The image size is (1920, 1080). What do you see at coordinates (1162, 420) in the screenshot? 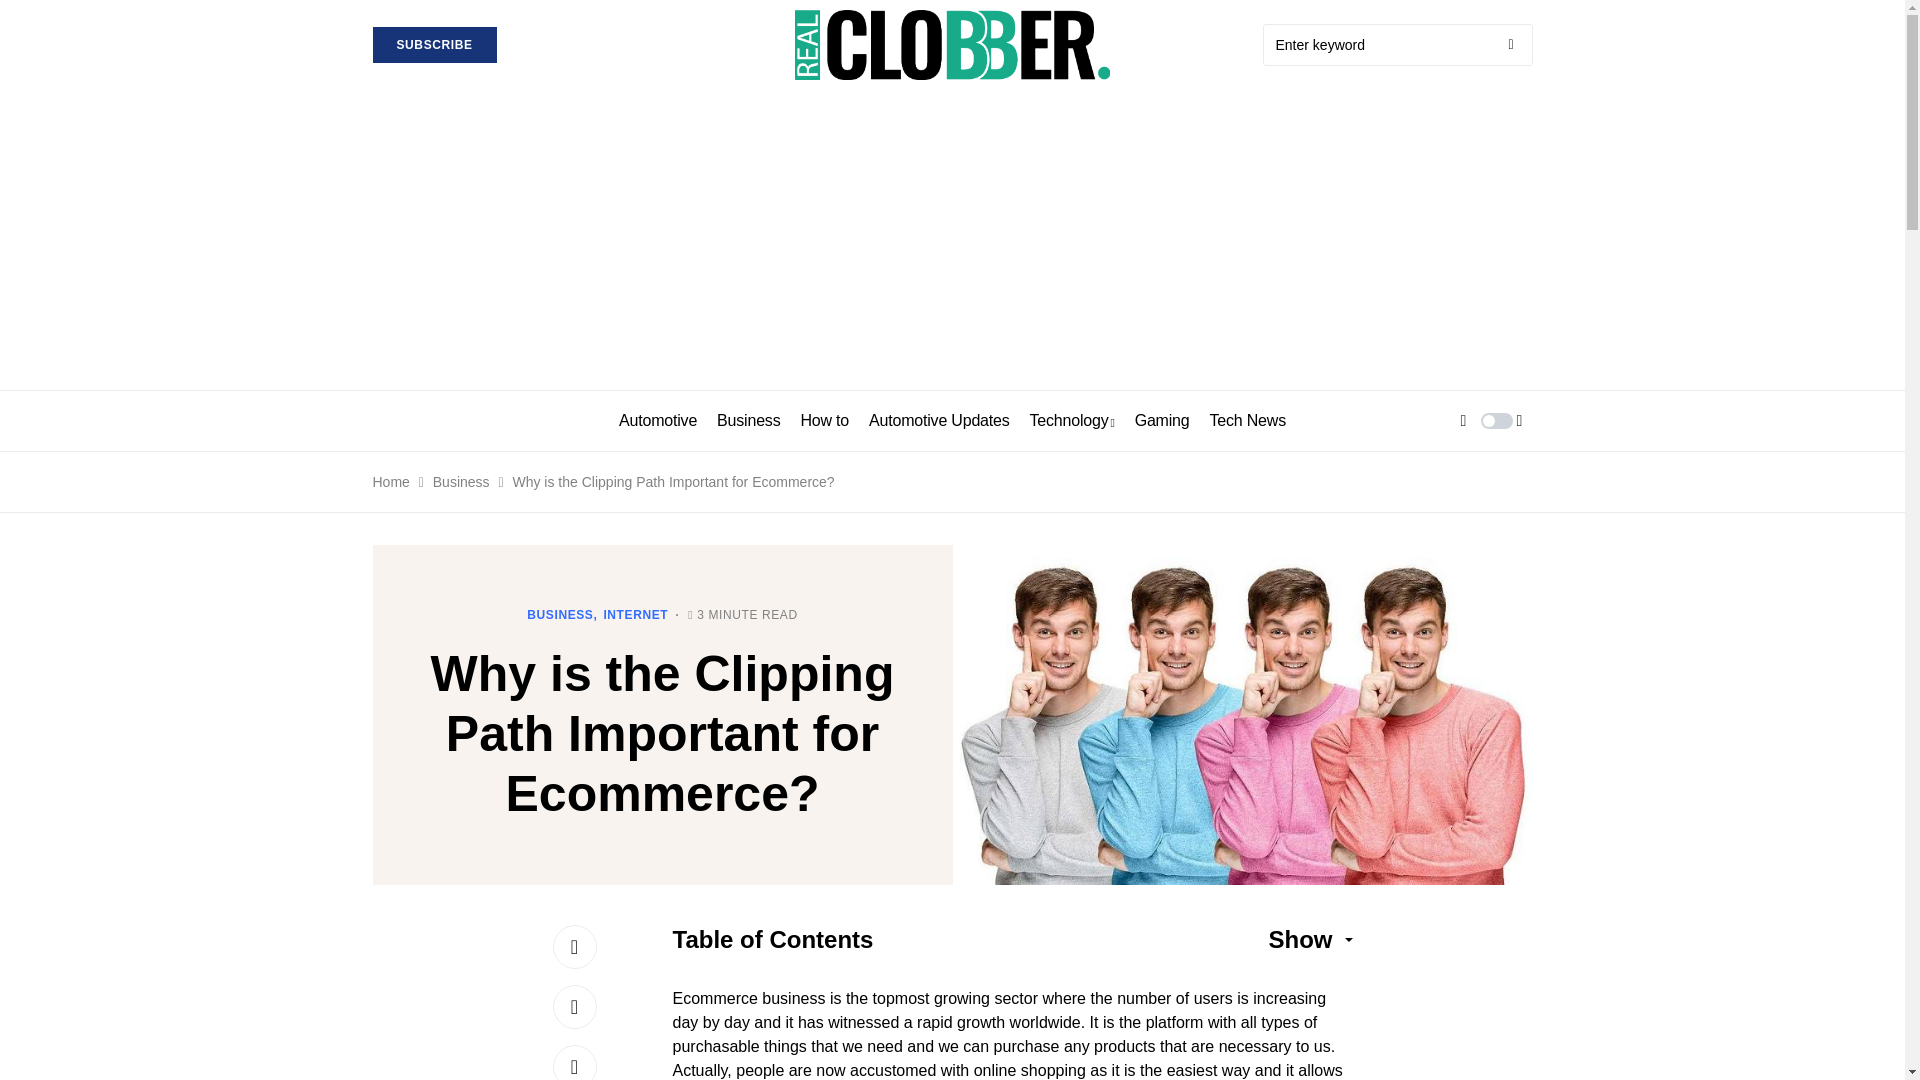
I see `Gaming` at bounding box center [1162, 420].